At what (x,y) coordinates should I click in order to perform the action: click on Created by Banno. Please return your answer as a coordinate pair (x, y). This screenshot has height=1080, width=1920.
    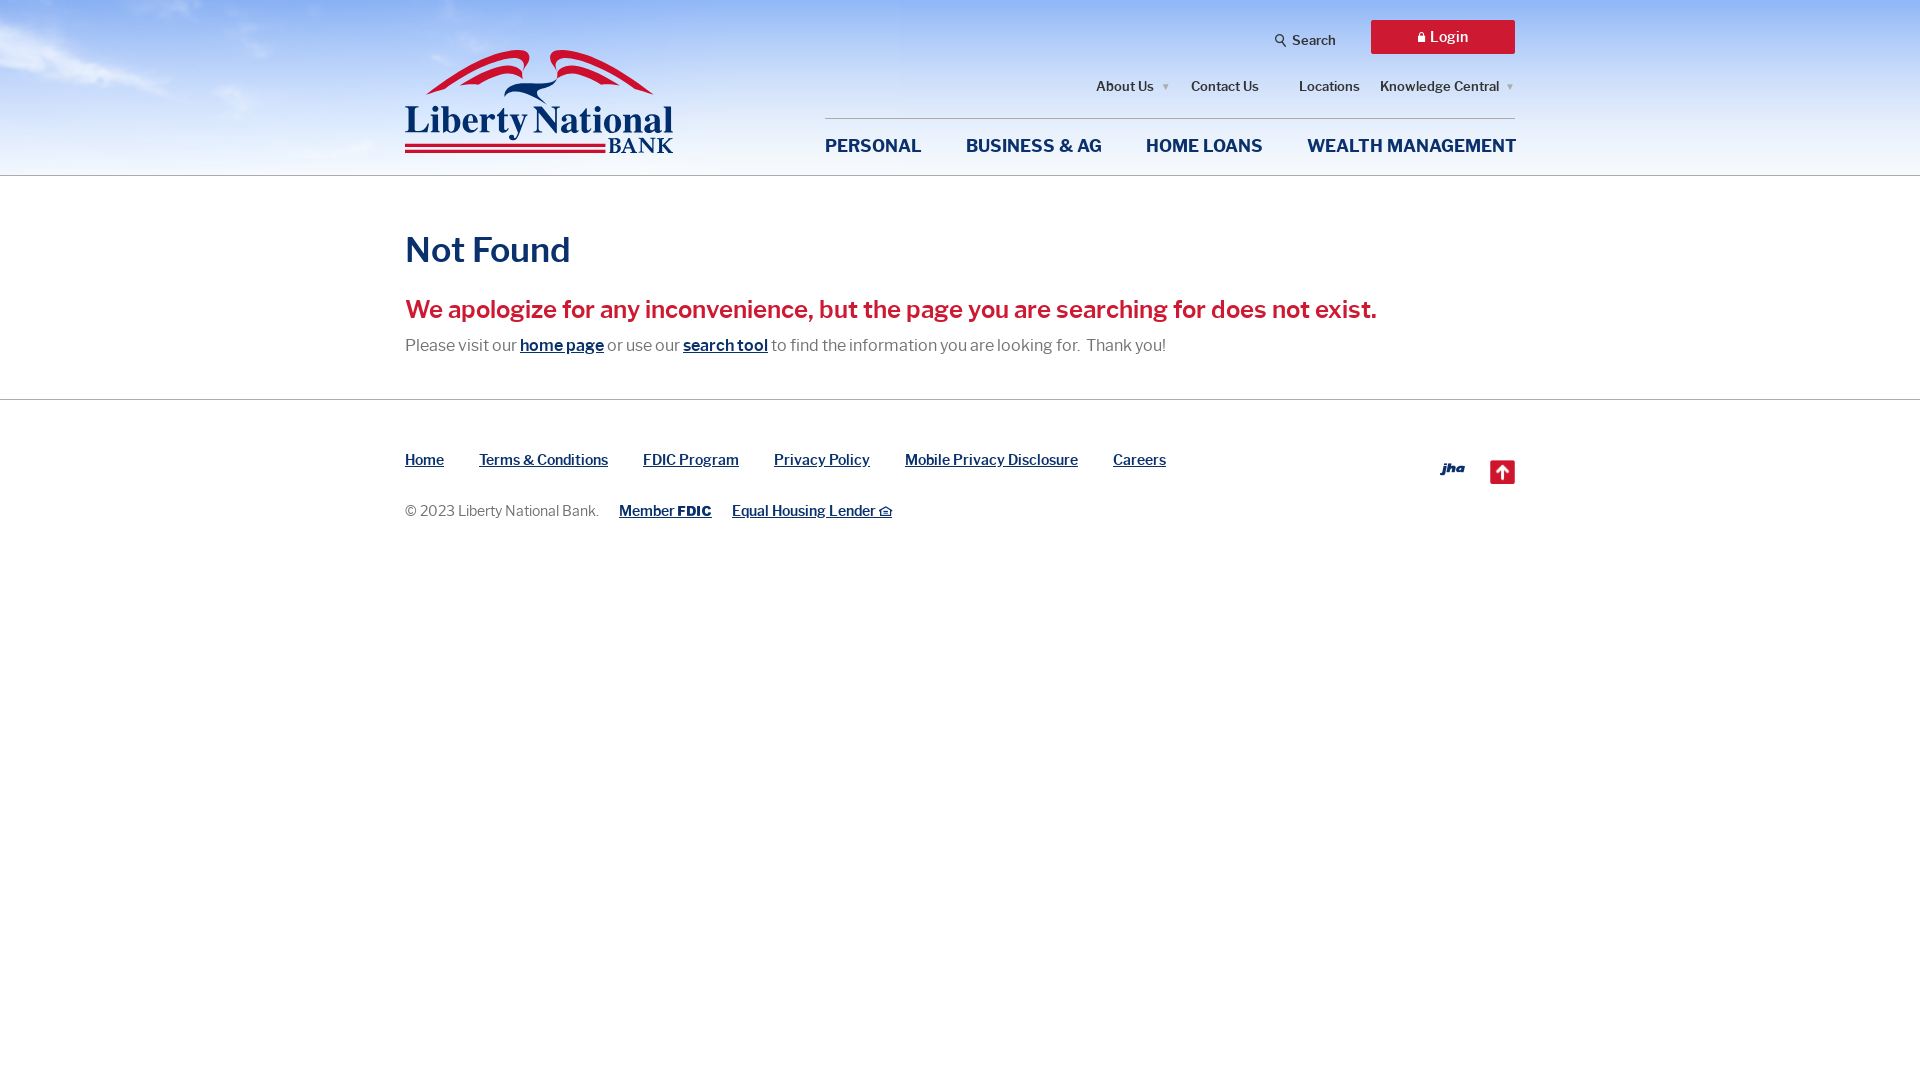
    Looking at the image, I should click on (1452, 470).